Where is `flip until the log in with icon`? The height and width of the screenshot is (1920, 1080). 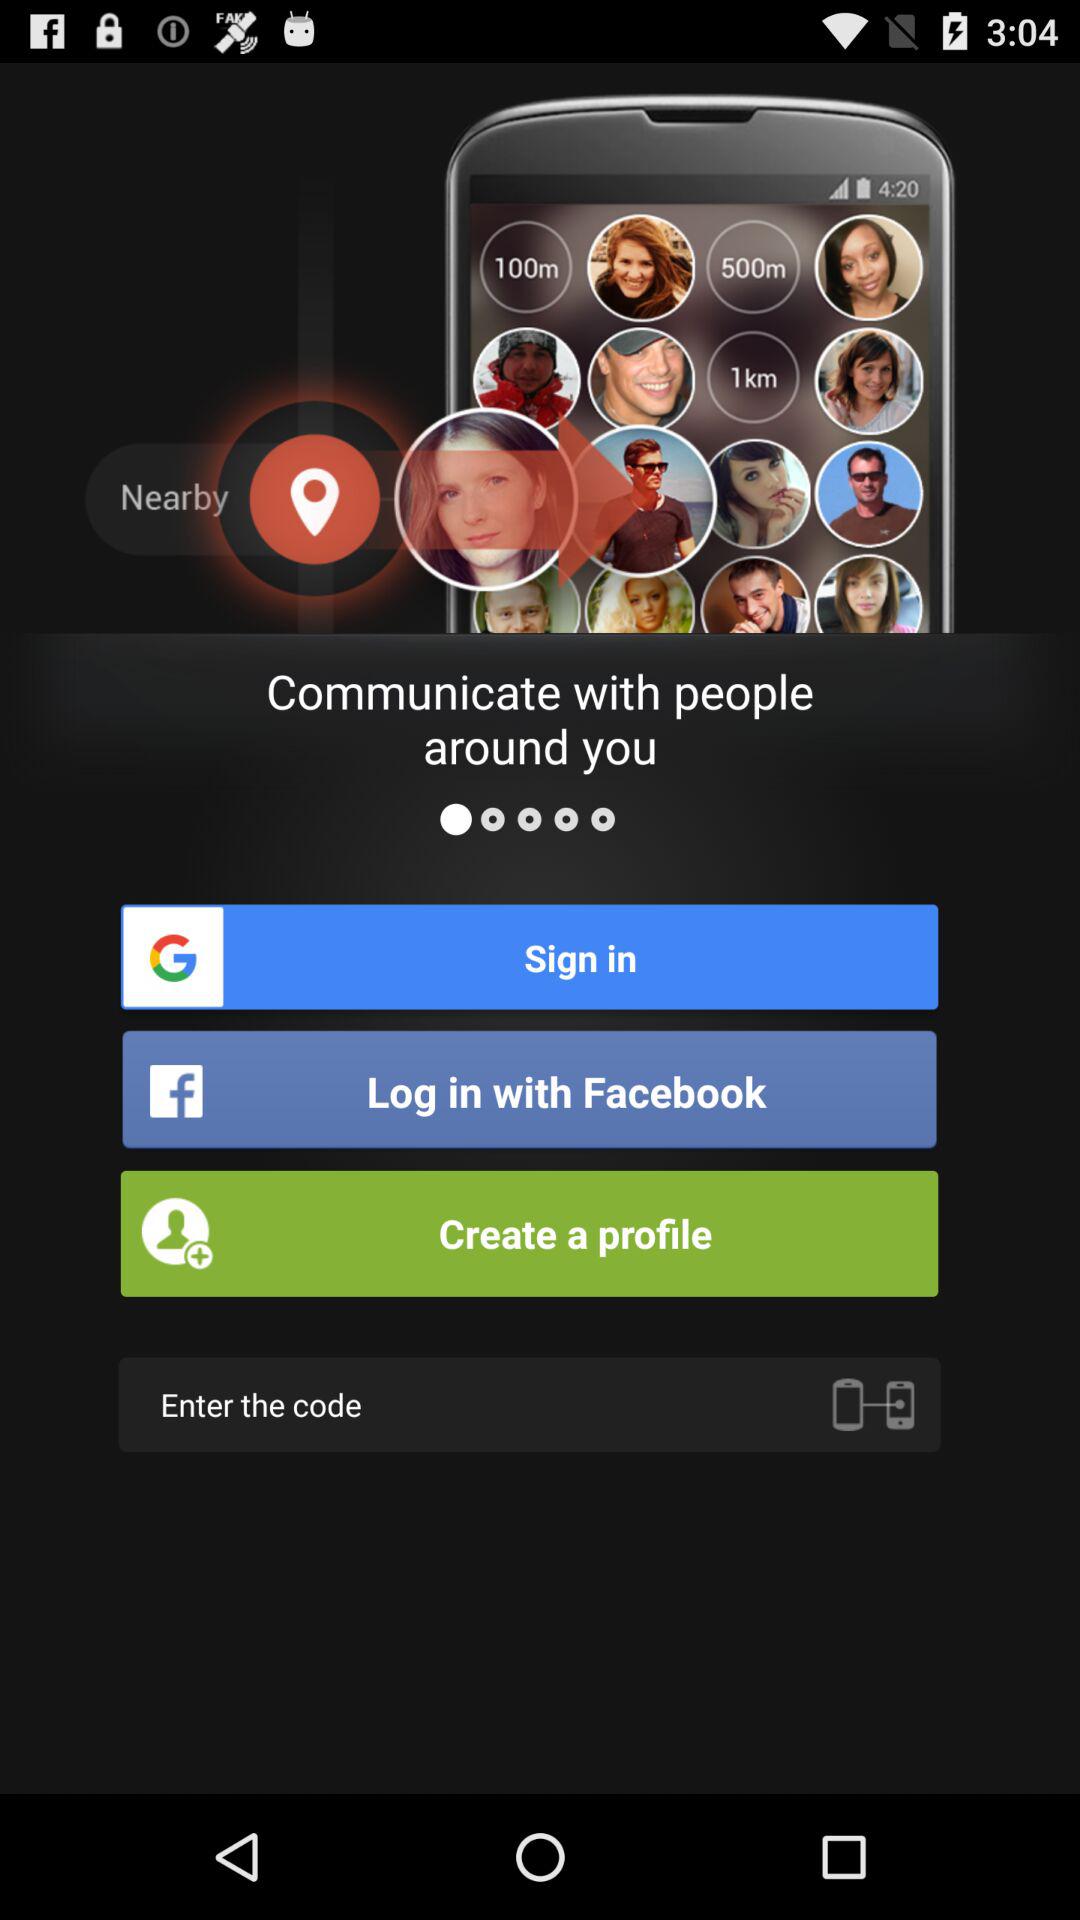
flip until the log in with icon is located at coordinates (529, 1091).